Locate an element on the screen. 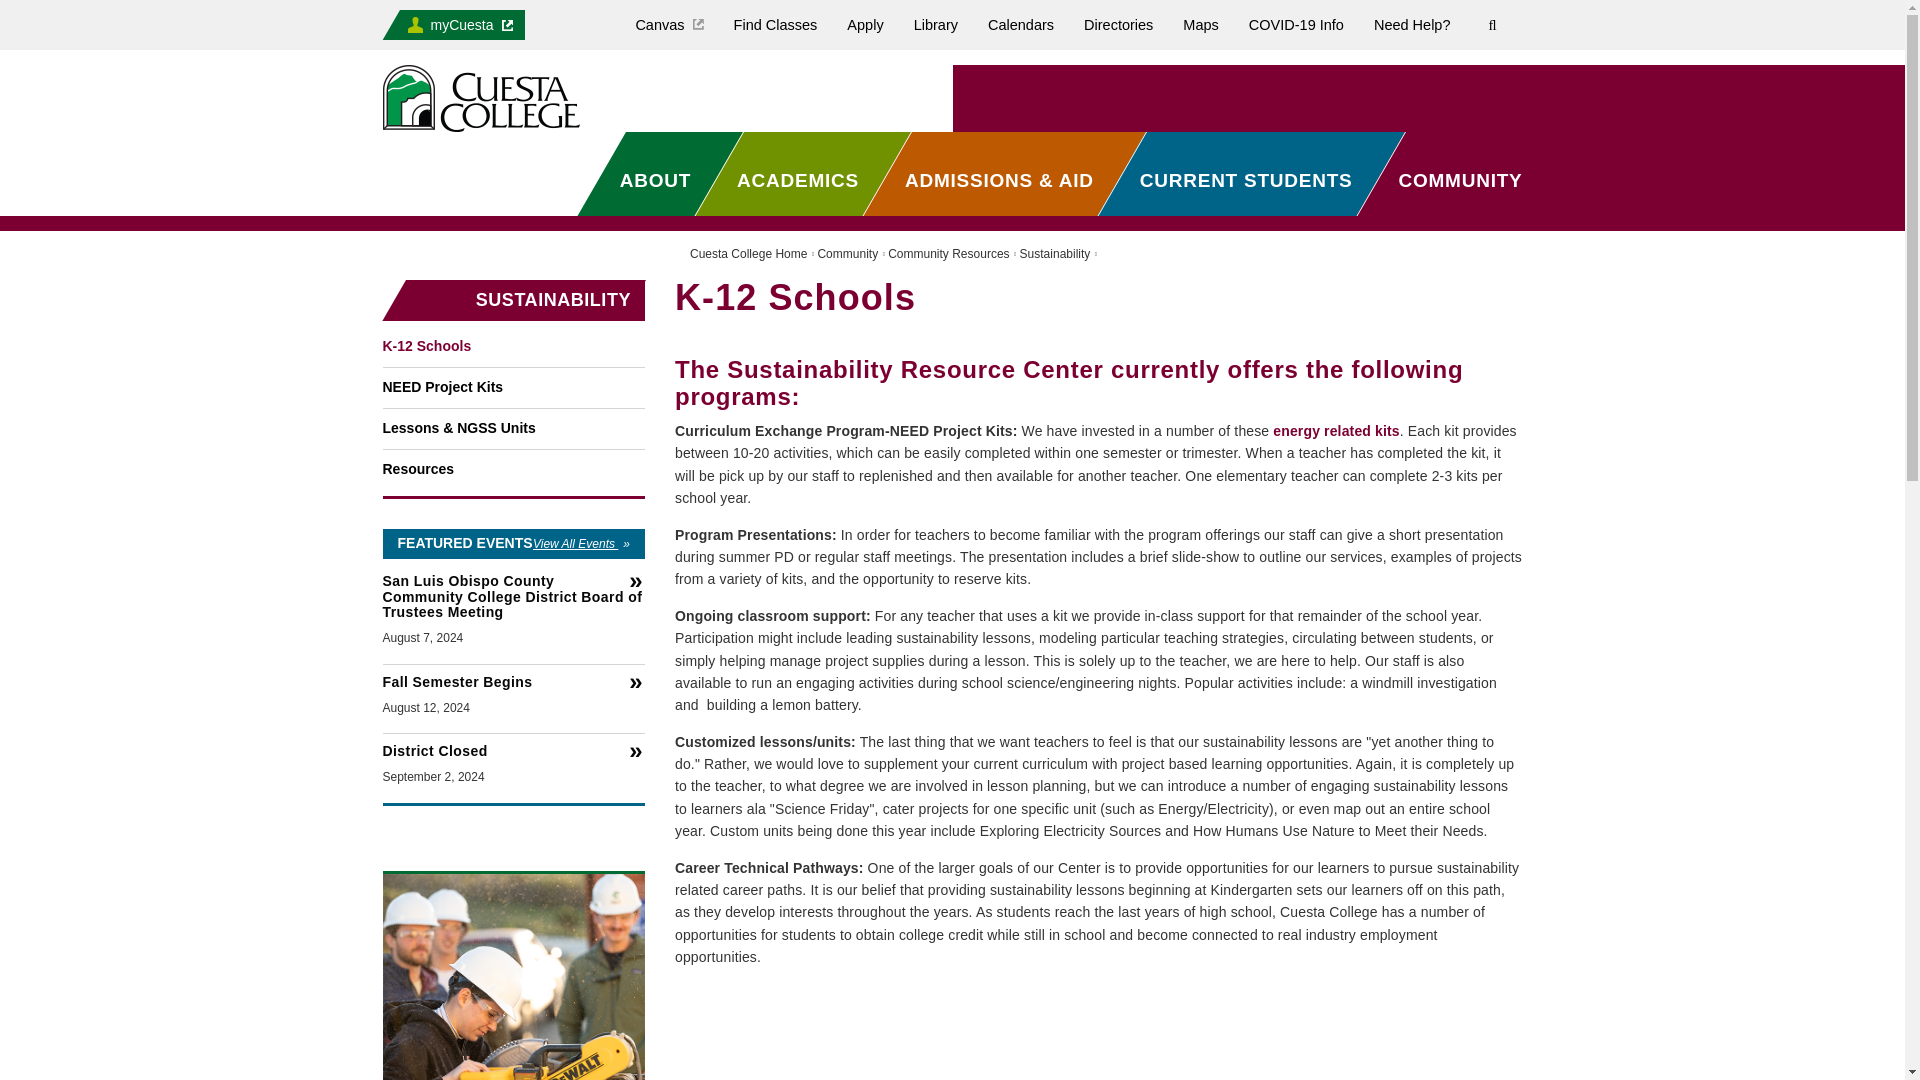 The image size is (1920, 1080). Library is located at coordinates (936, 24).